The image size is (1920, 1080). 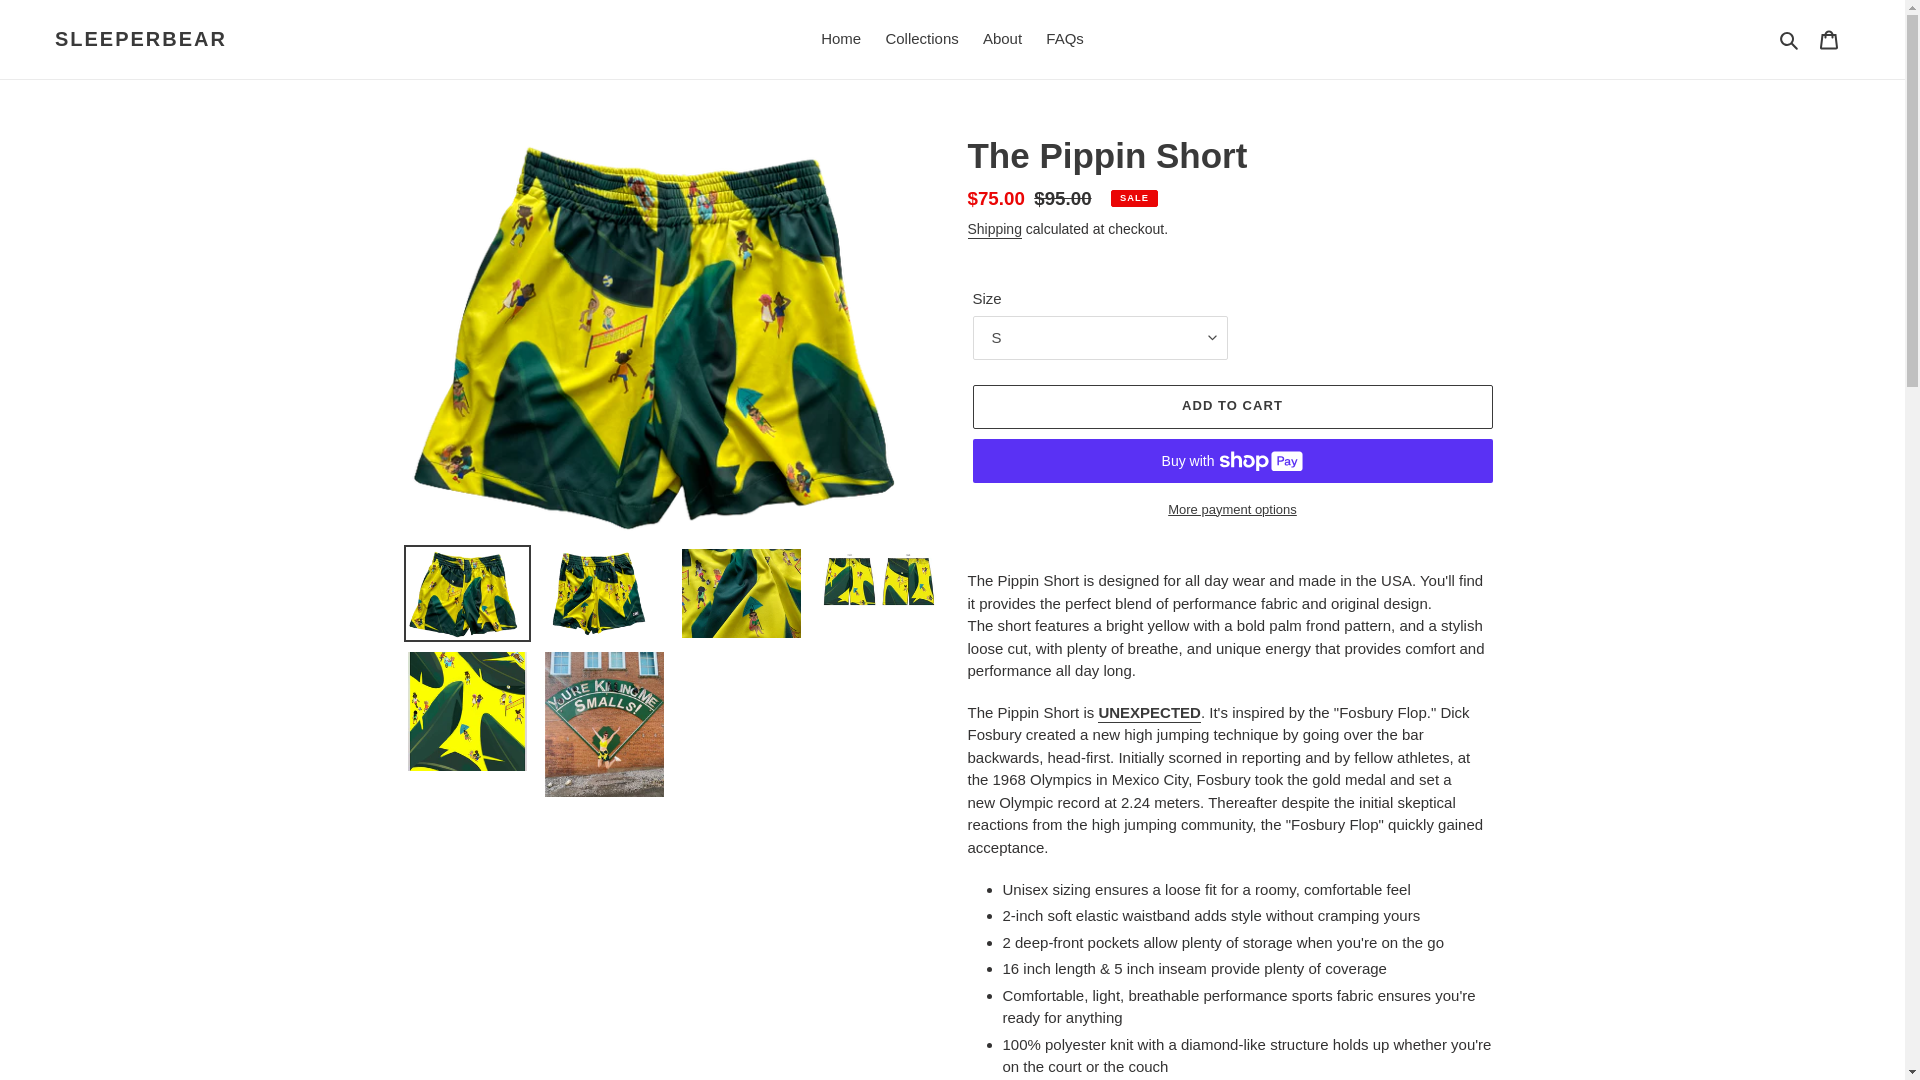 I want to click on More payment options, so click(x=1231, y=509).